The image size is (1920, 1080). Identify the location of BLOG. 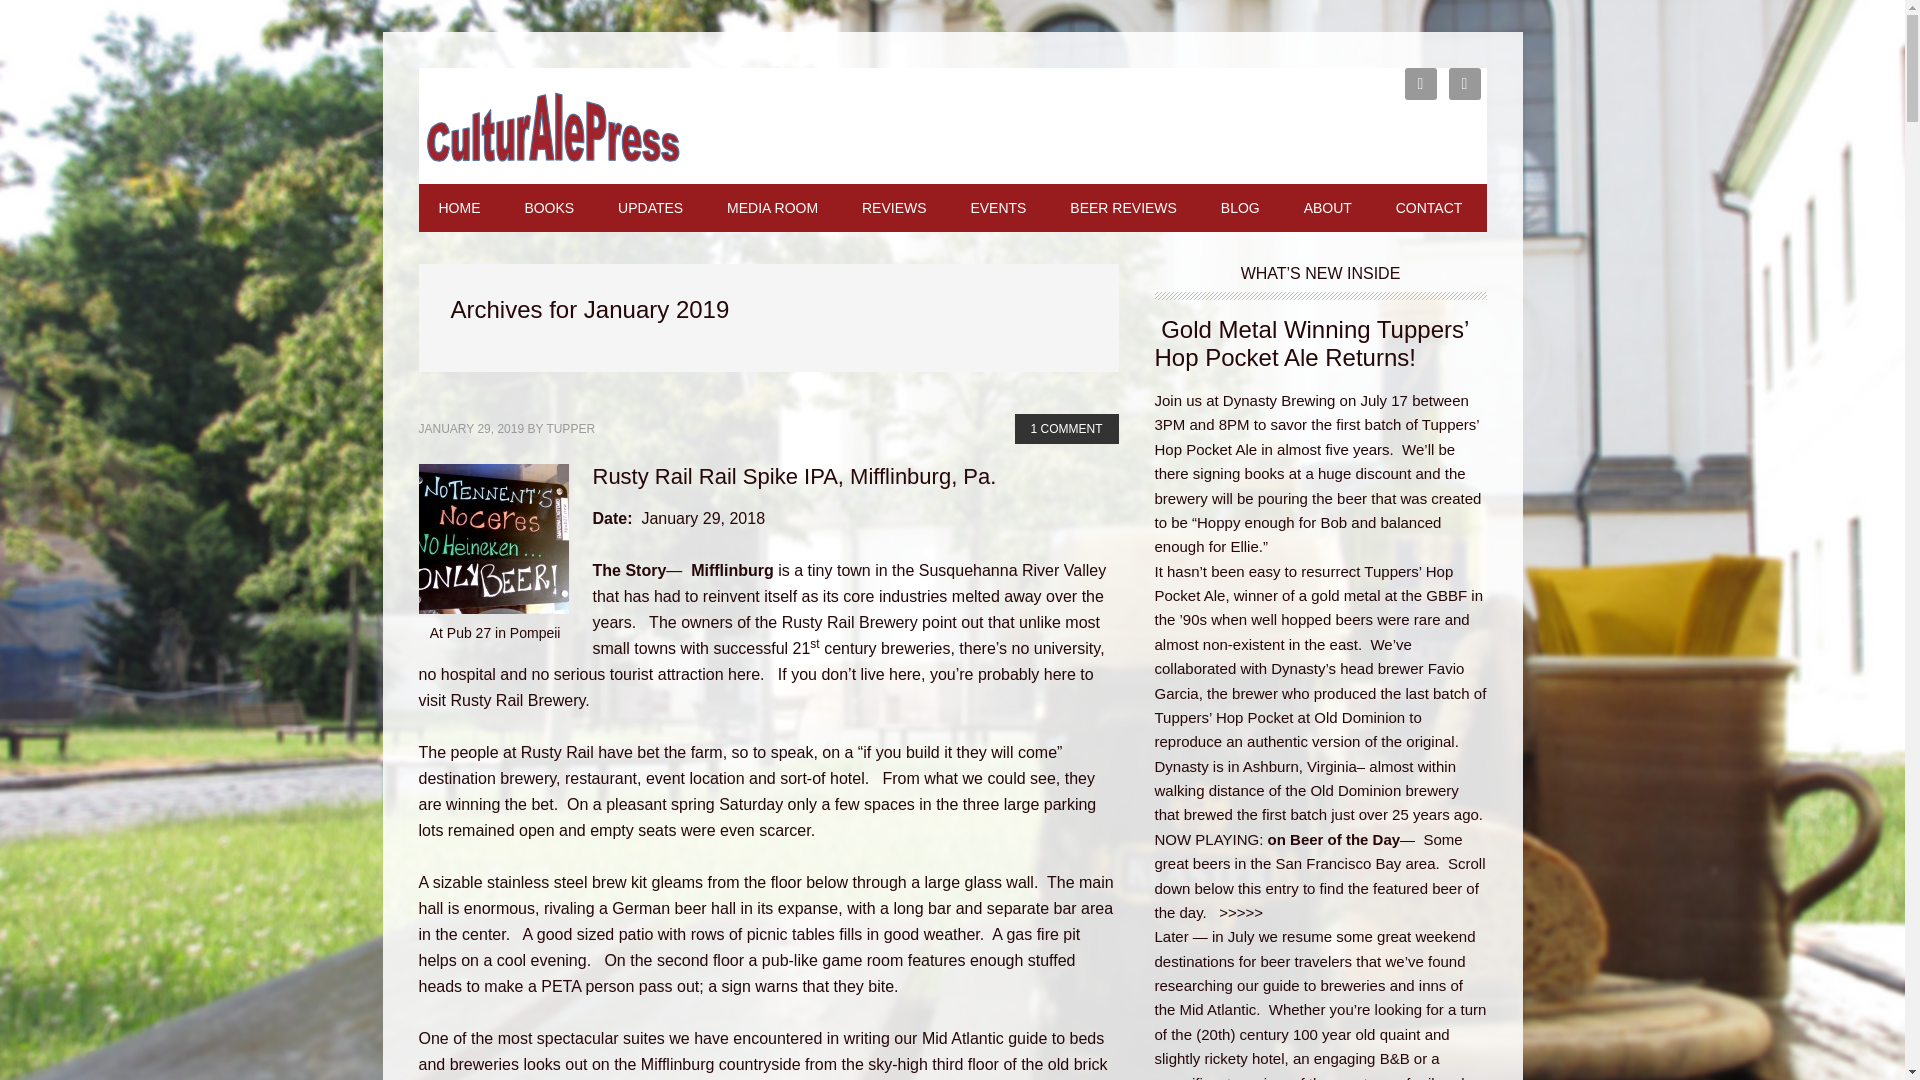
(1240, 208).